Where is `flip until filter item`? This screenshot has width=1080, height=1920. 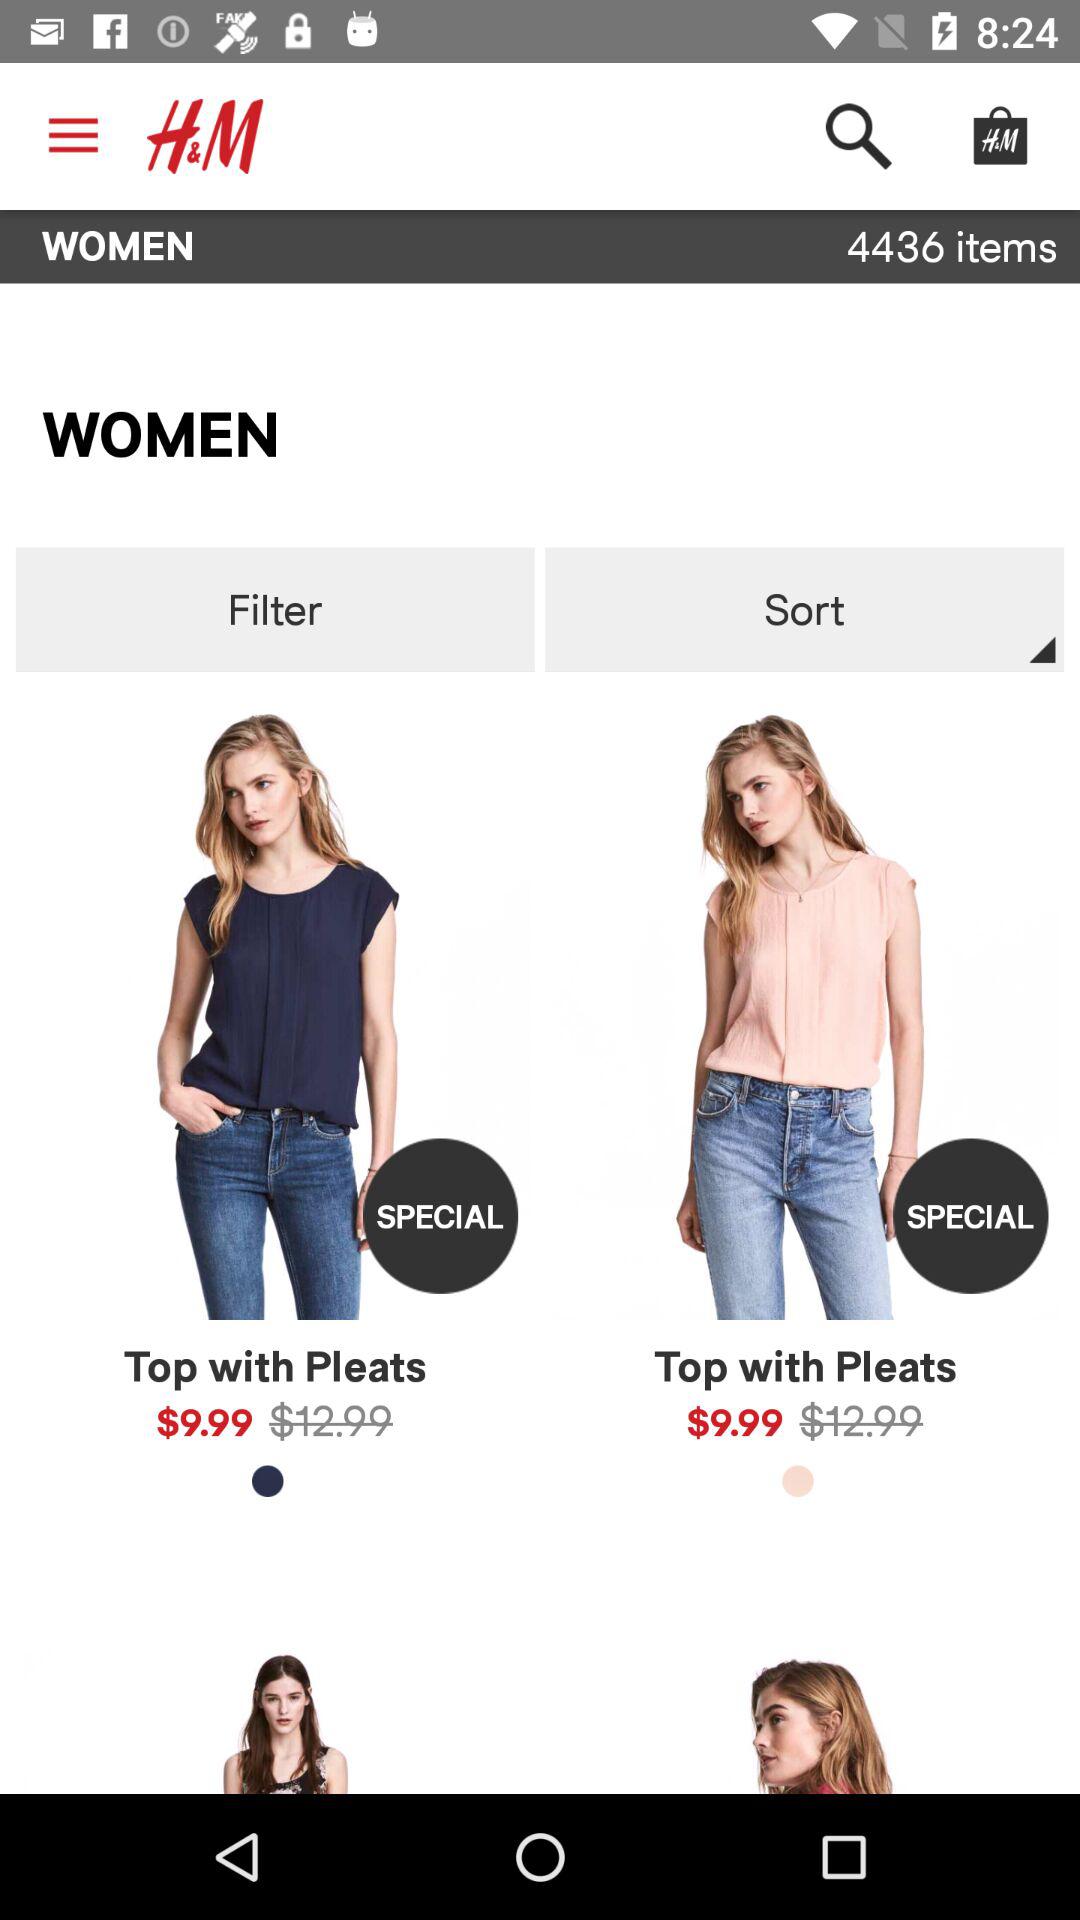 flip until filter item is located at coordinates (274, 610).